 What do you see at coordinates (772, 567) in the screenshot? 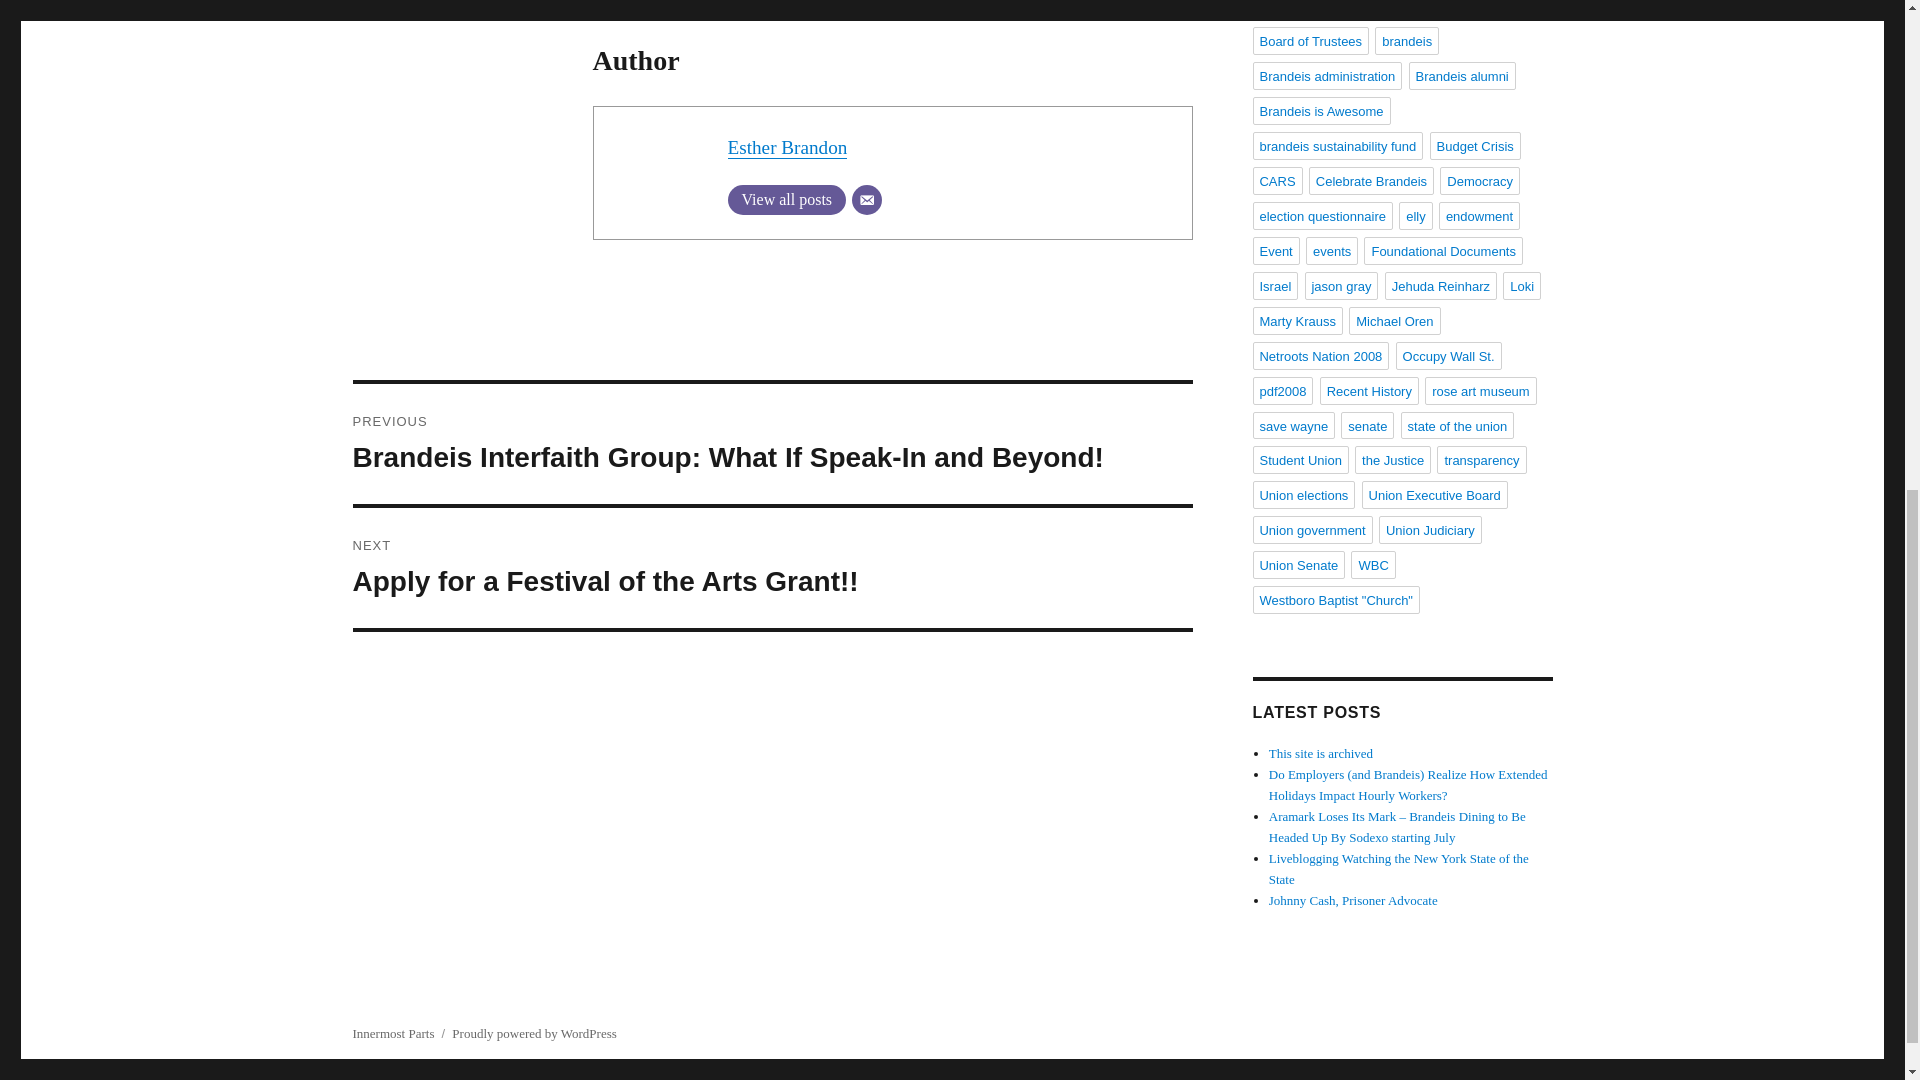
I see `View all posts` at bounding box center [772, 567].